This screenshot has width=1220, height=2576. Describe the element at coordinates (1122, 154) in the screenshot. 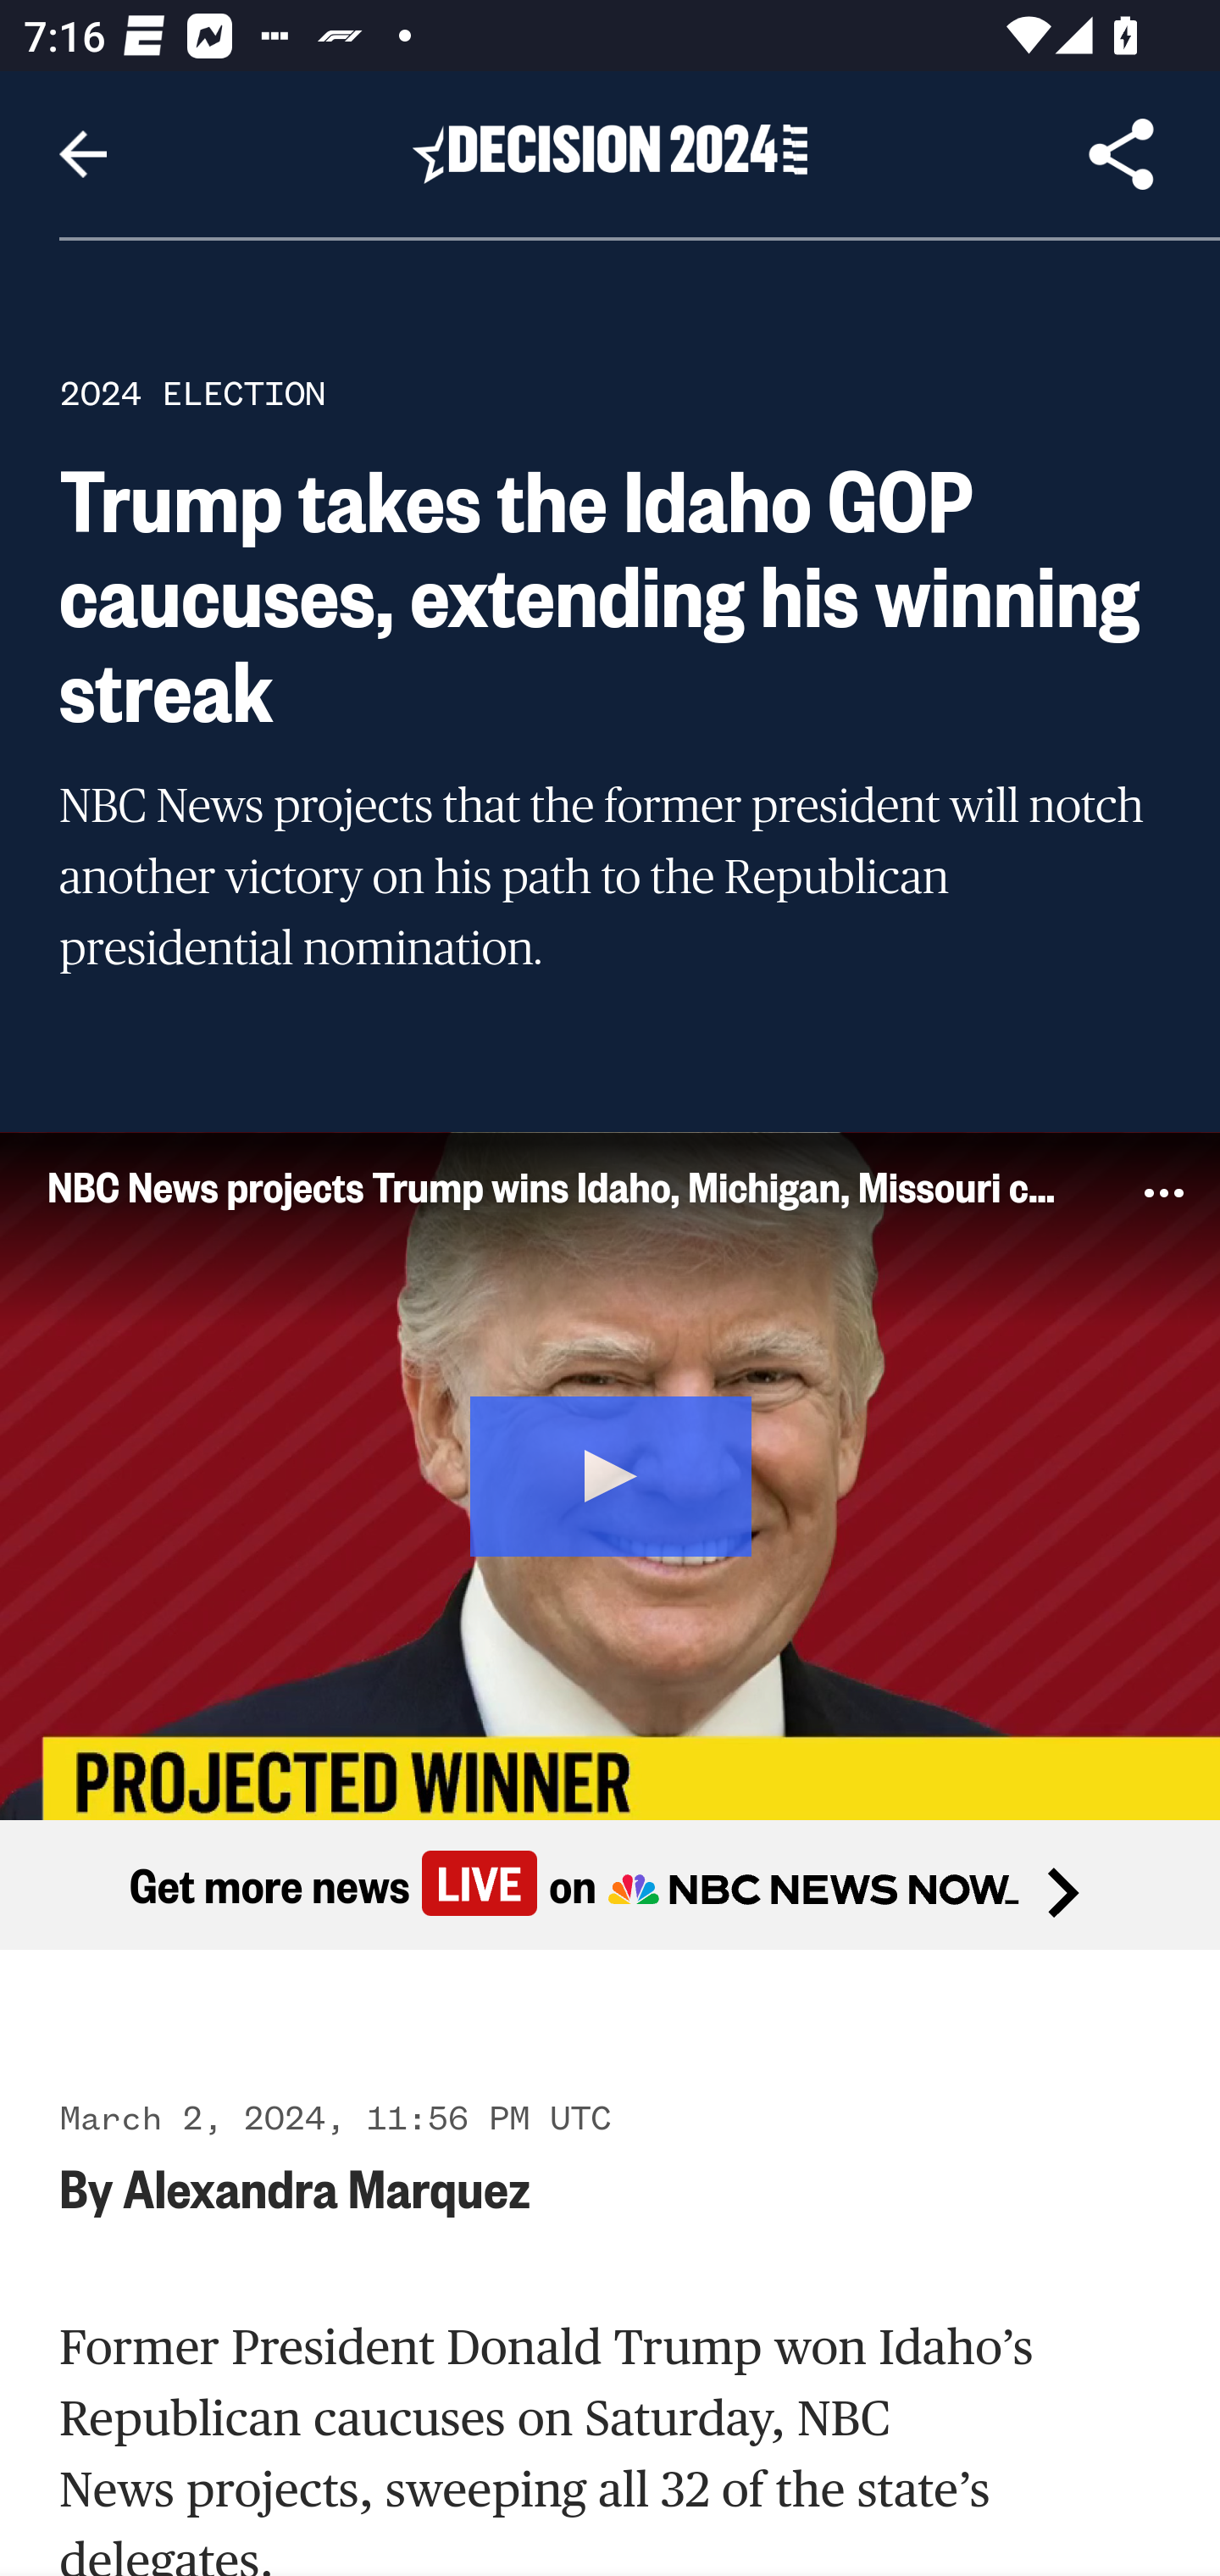

I see `Share Article, button` at that location.